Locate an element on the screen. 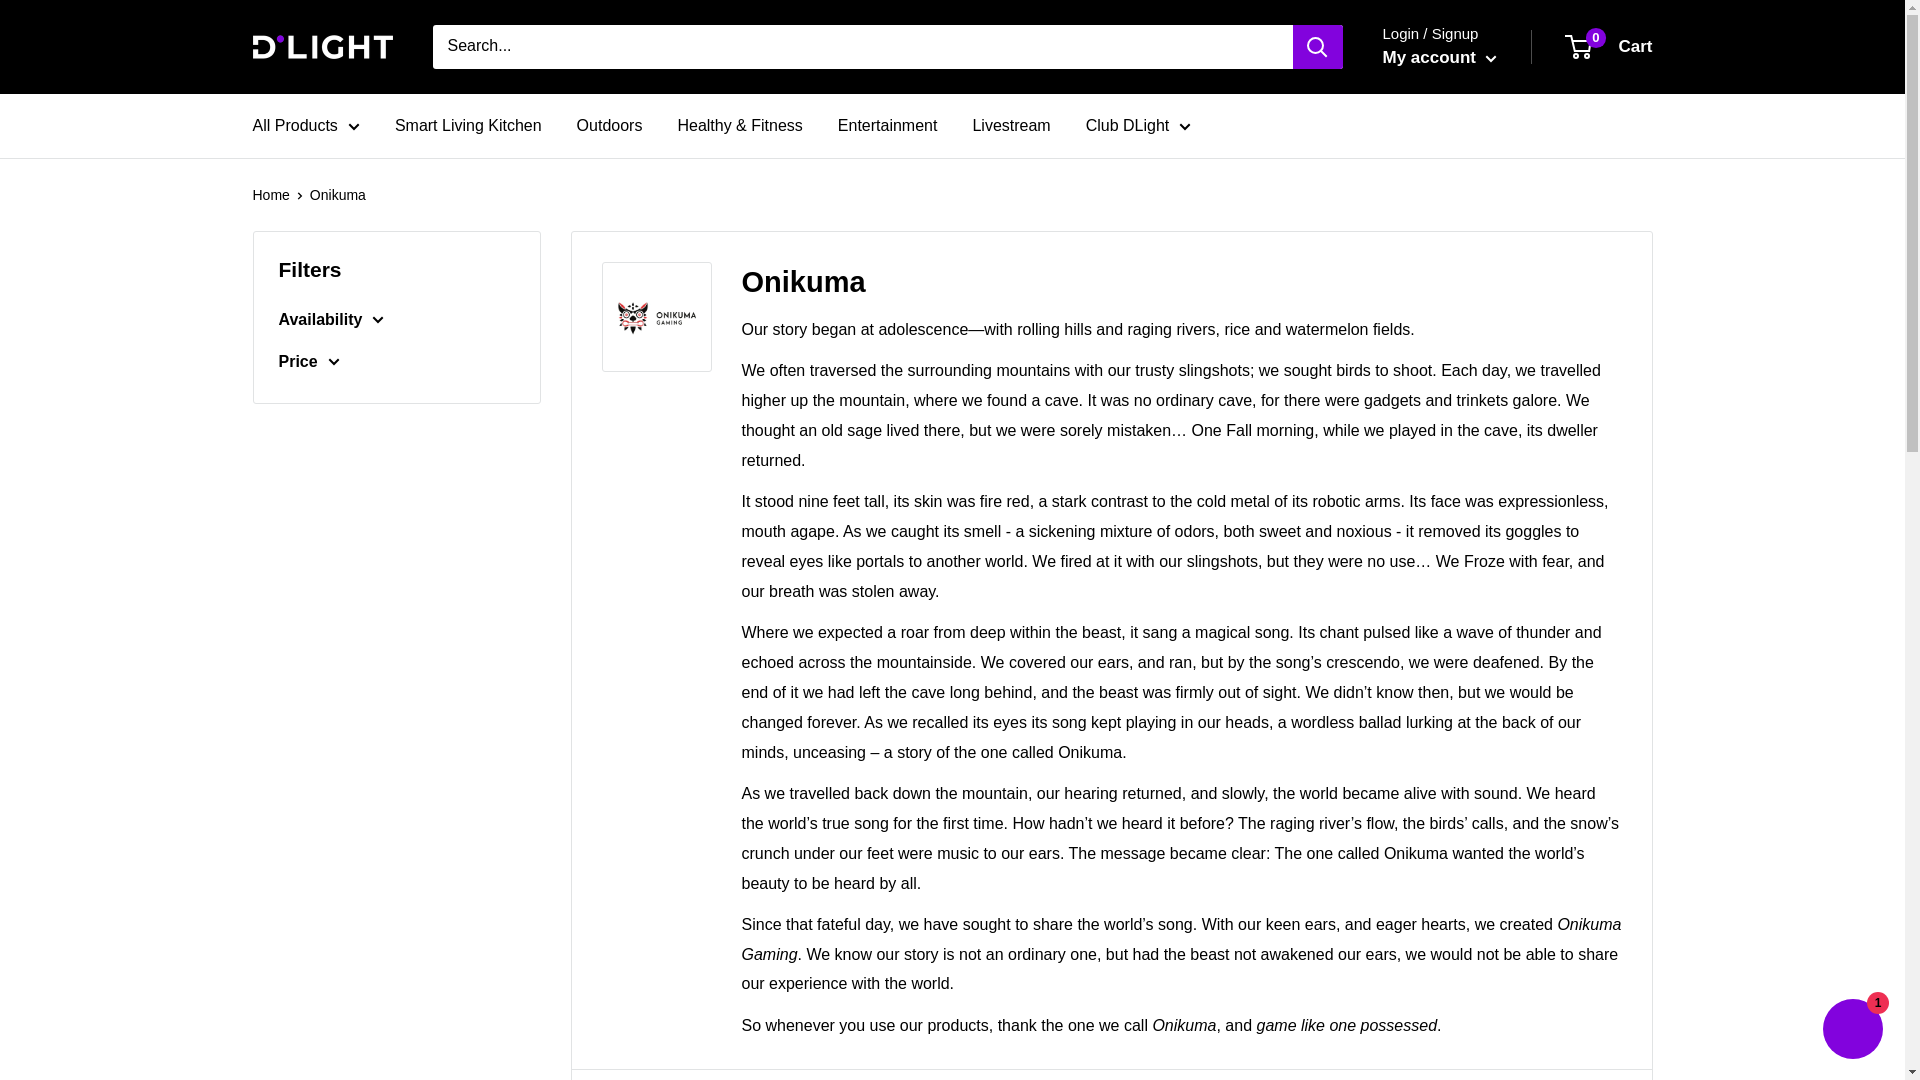 The height and width of the screenshot is (1080, 1920). Club DLight is located at coordinates (1139, 126).